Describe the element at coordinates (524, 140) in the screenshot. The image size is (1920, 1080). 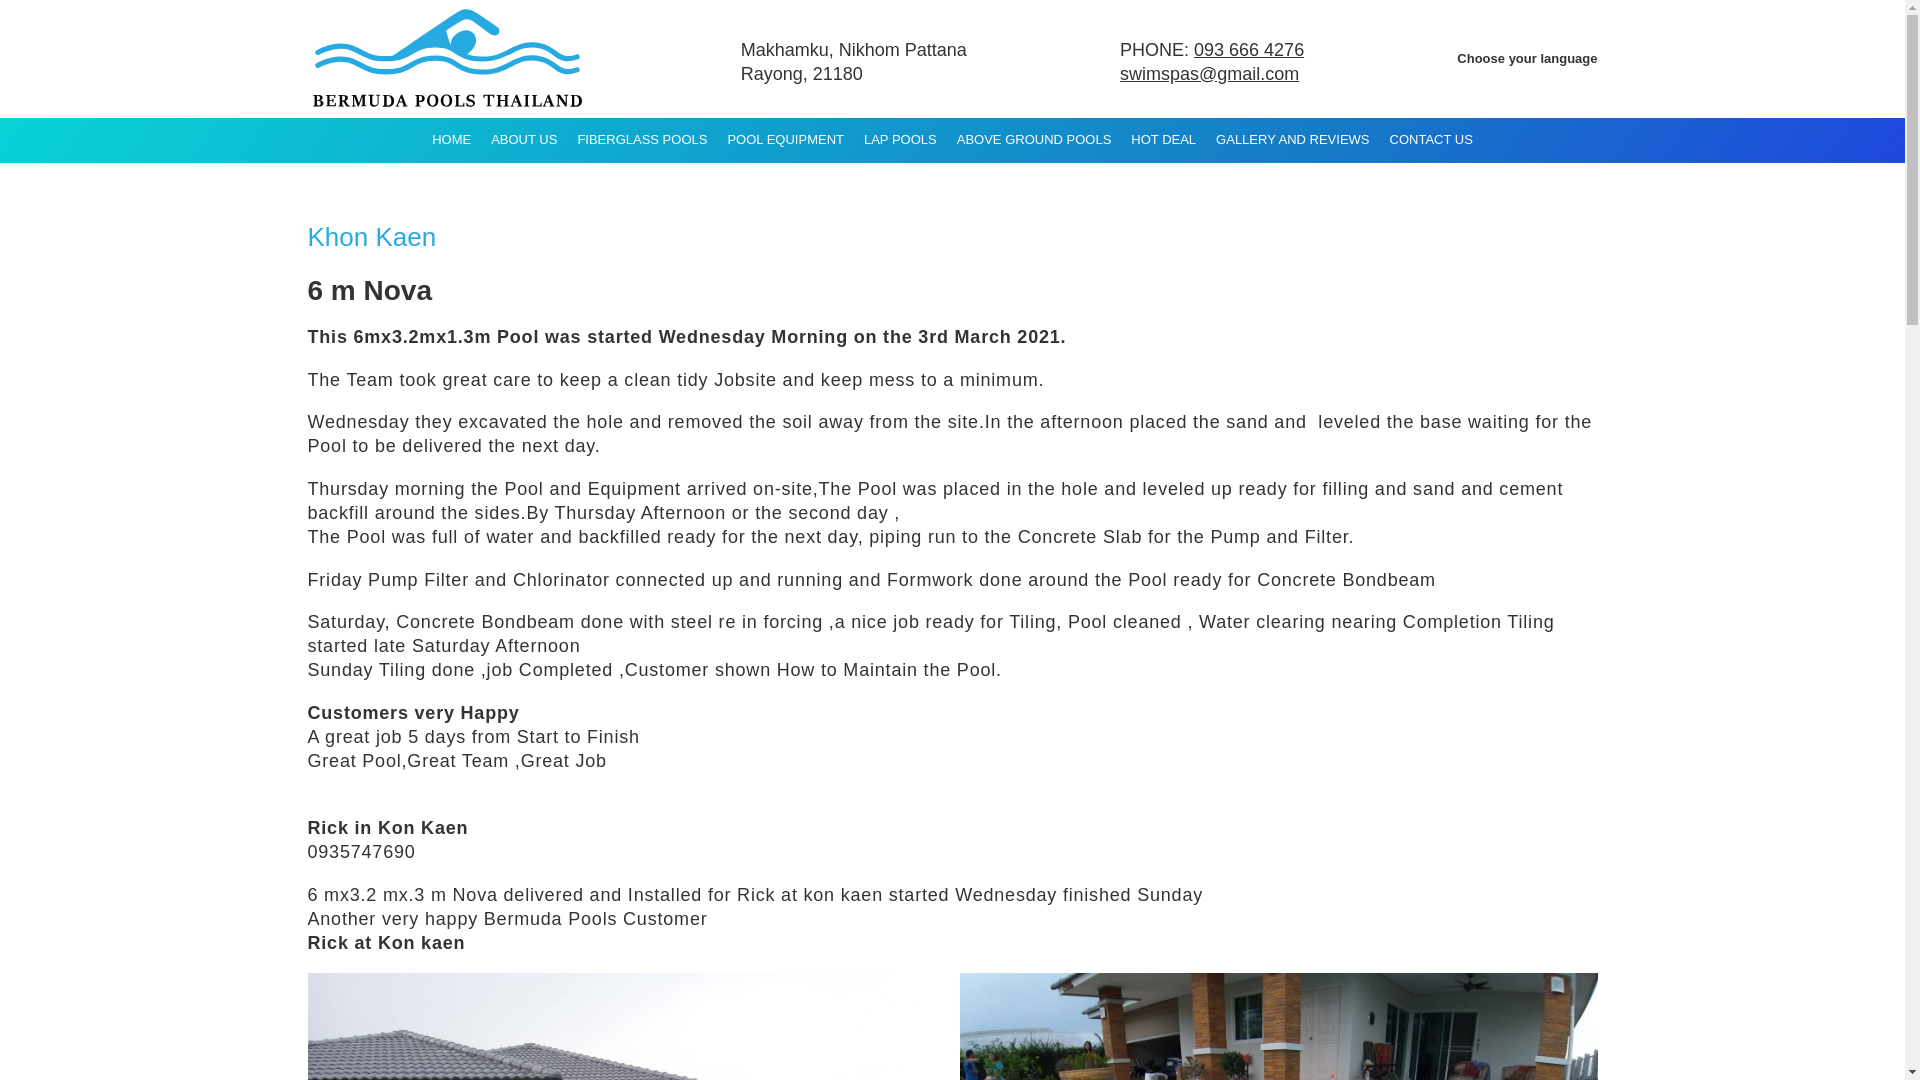
I see `ABOUT US` at that location.